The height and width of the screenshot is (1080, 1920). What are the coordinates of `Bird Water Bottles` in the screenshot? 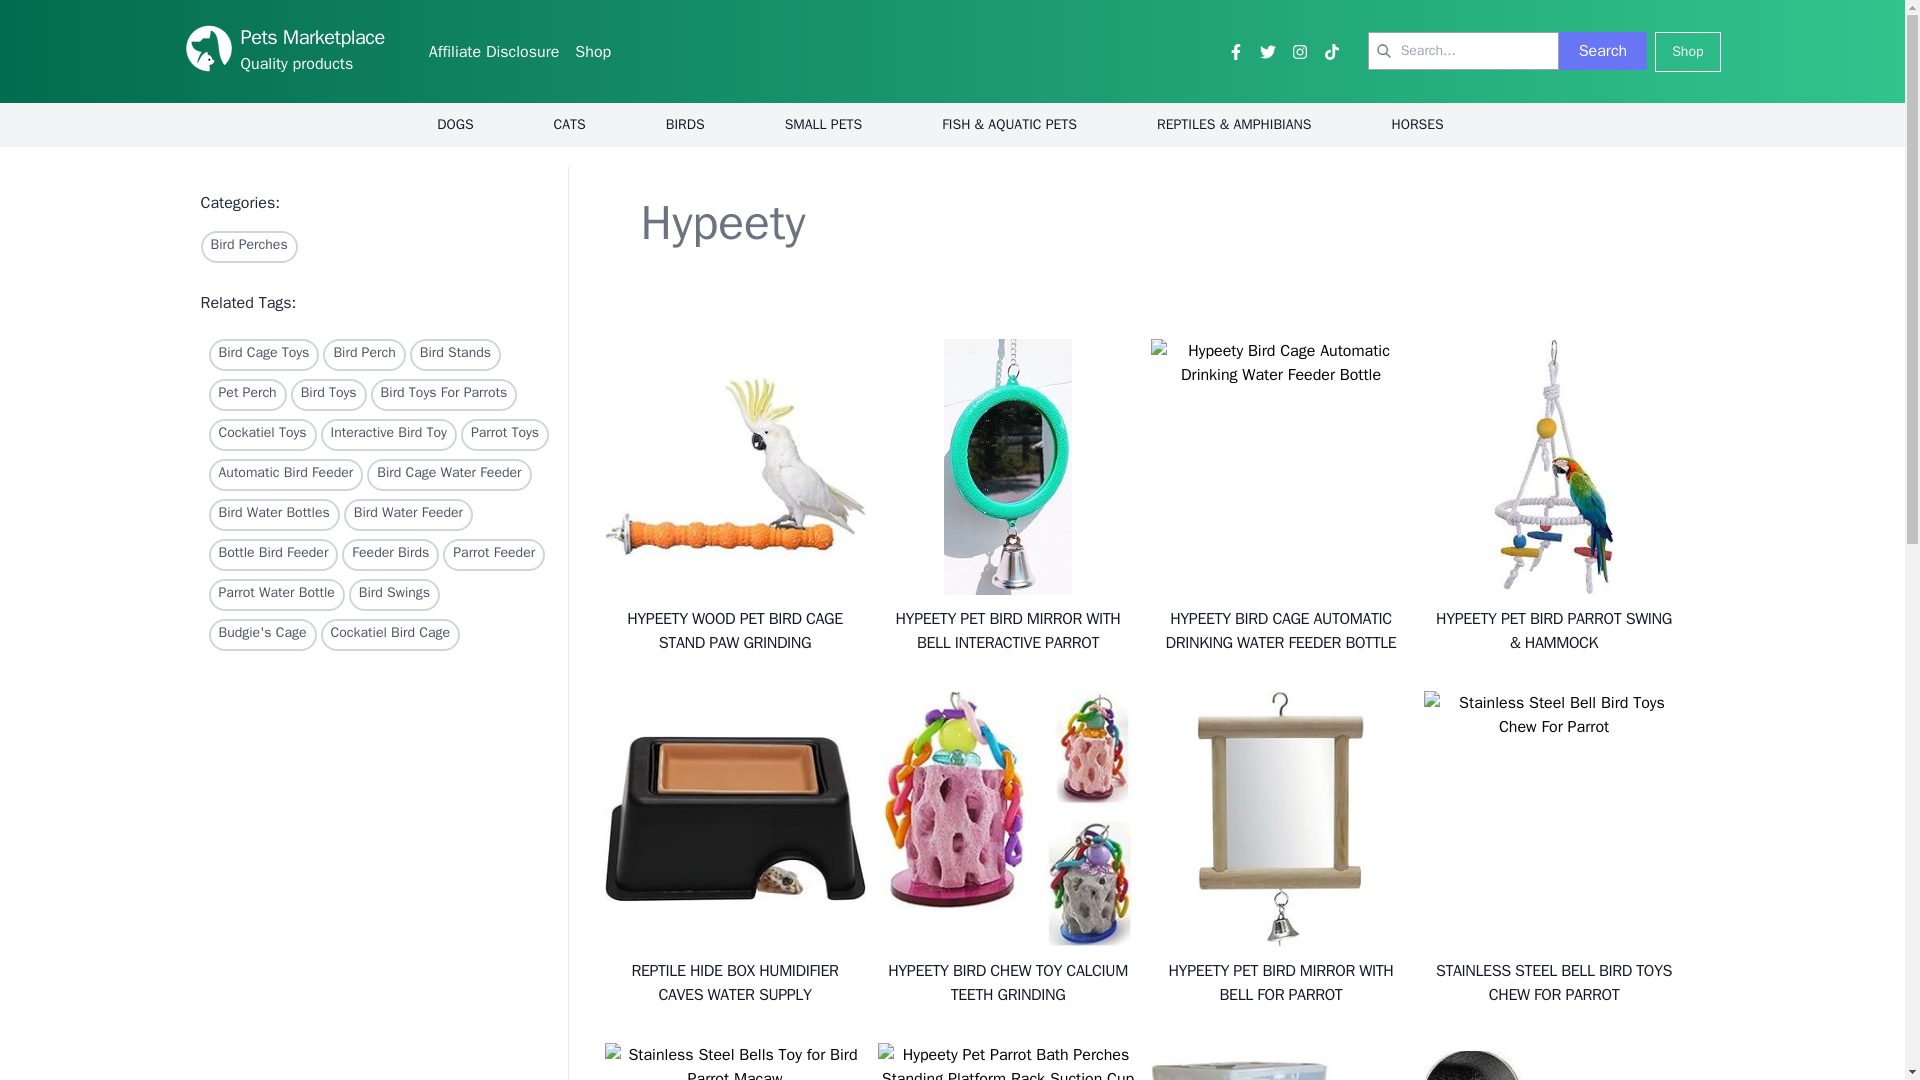 It's located at (273, 514).